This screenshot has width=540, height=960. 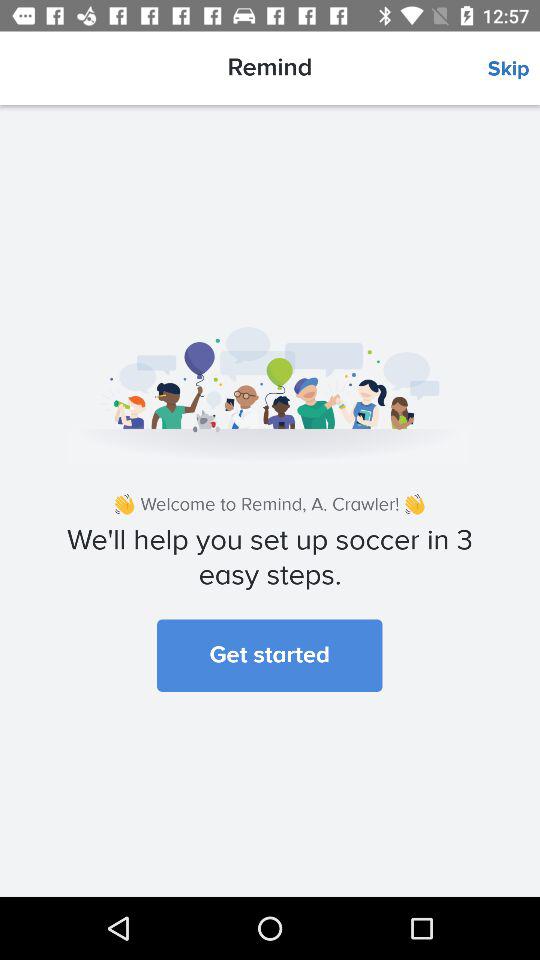 I want to click on swipe until the get started, so click(x=270, y=655).